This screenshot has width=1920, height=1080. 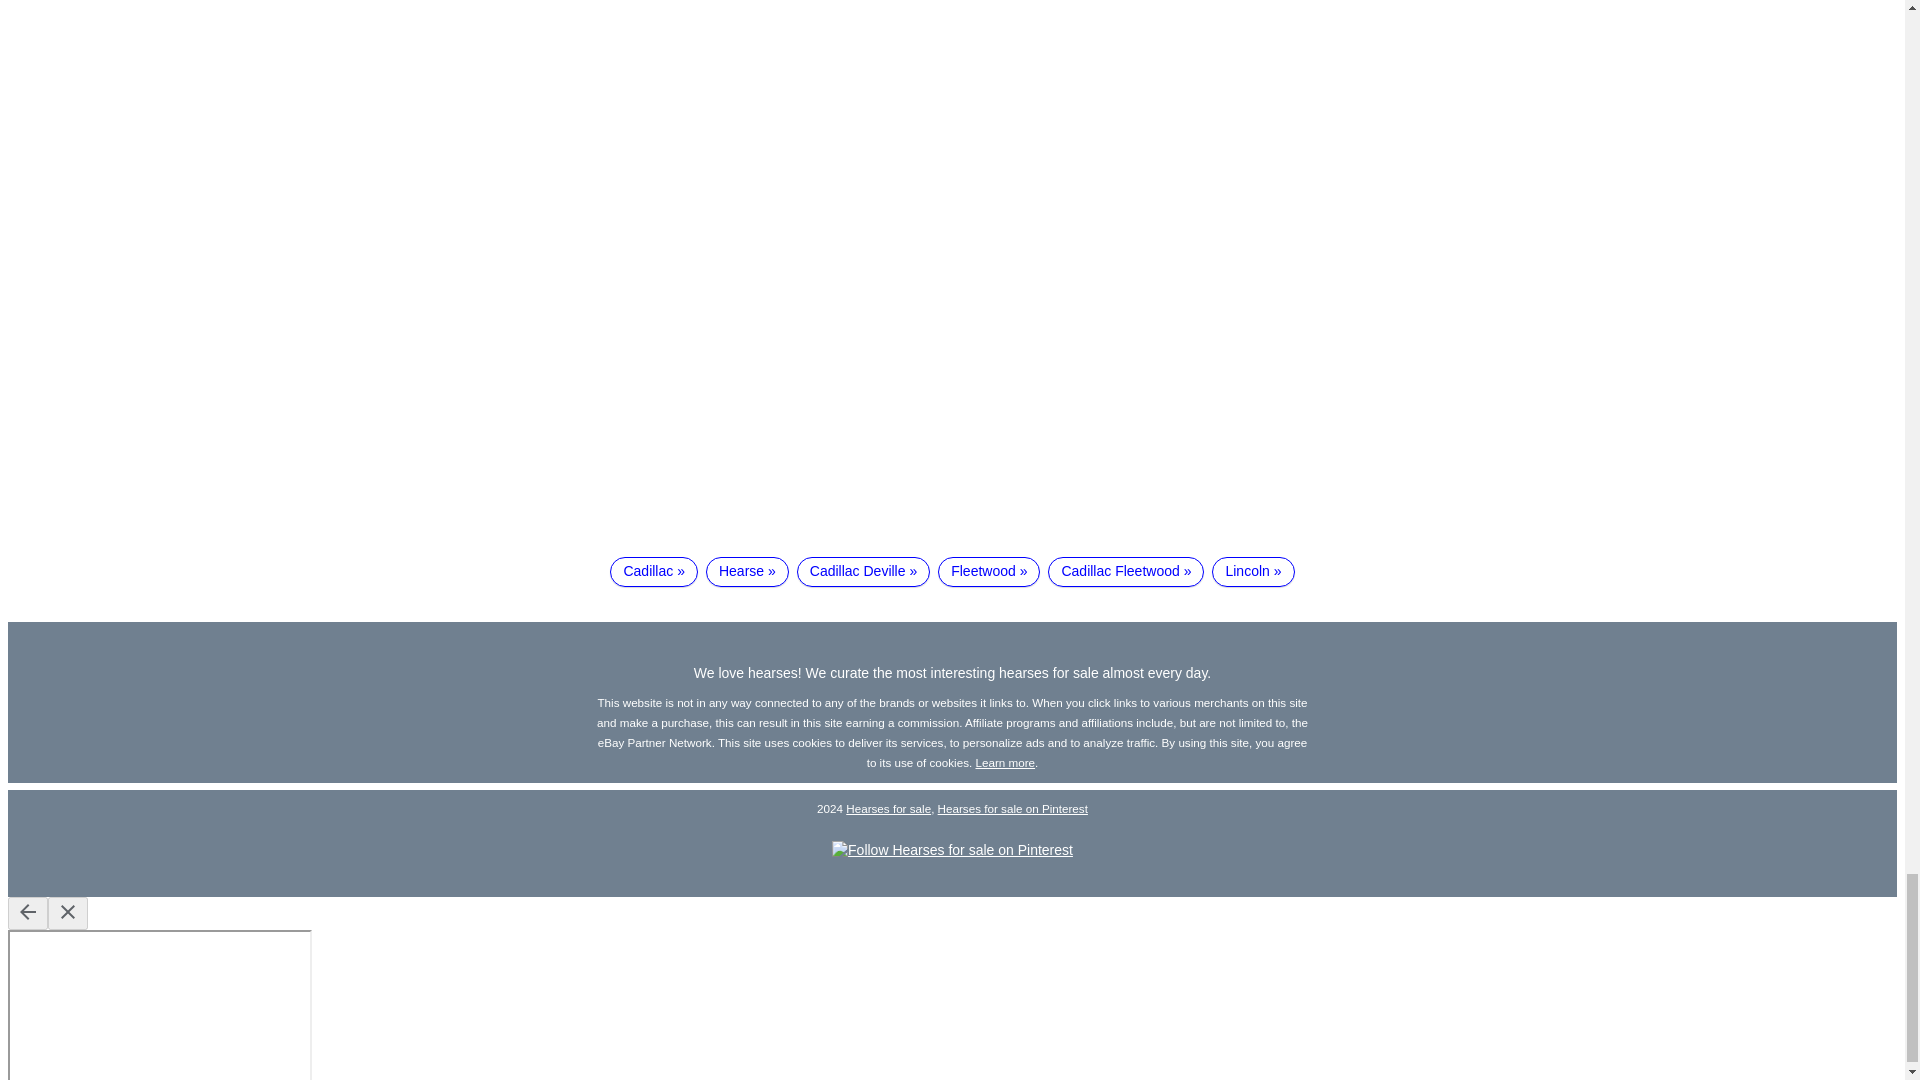 What do you see at coordinates (1006, 762) in the screenshot?
I see `Learn more` at bounding box center [1006, 762].